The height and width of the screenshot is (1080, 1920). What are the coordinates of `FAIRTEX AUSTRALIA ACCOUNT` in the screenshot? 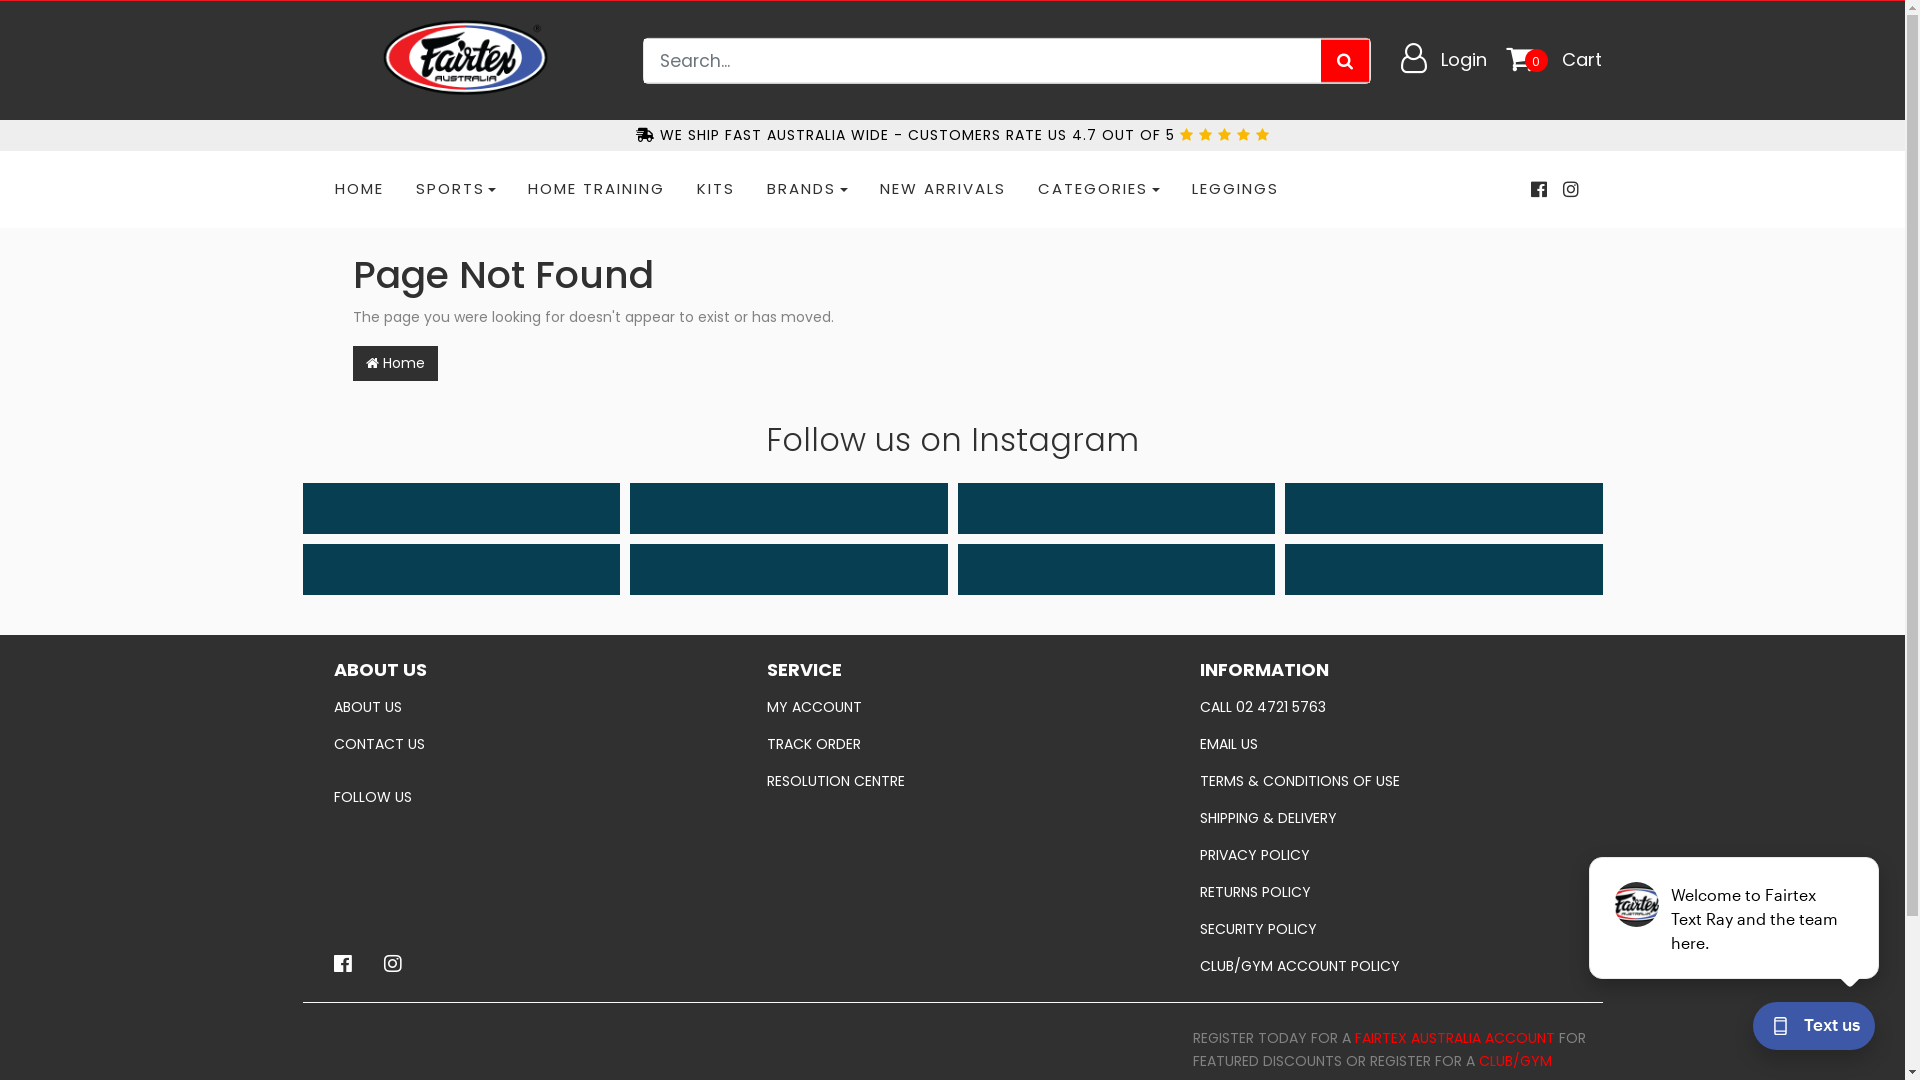 It's located at (1457, 1038).